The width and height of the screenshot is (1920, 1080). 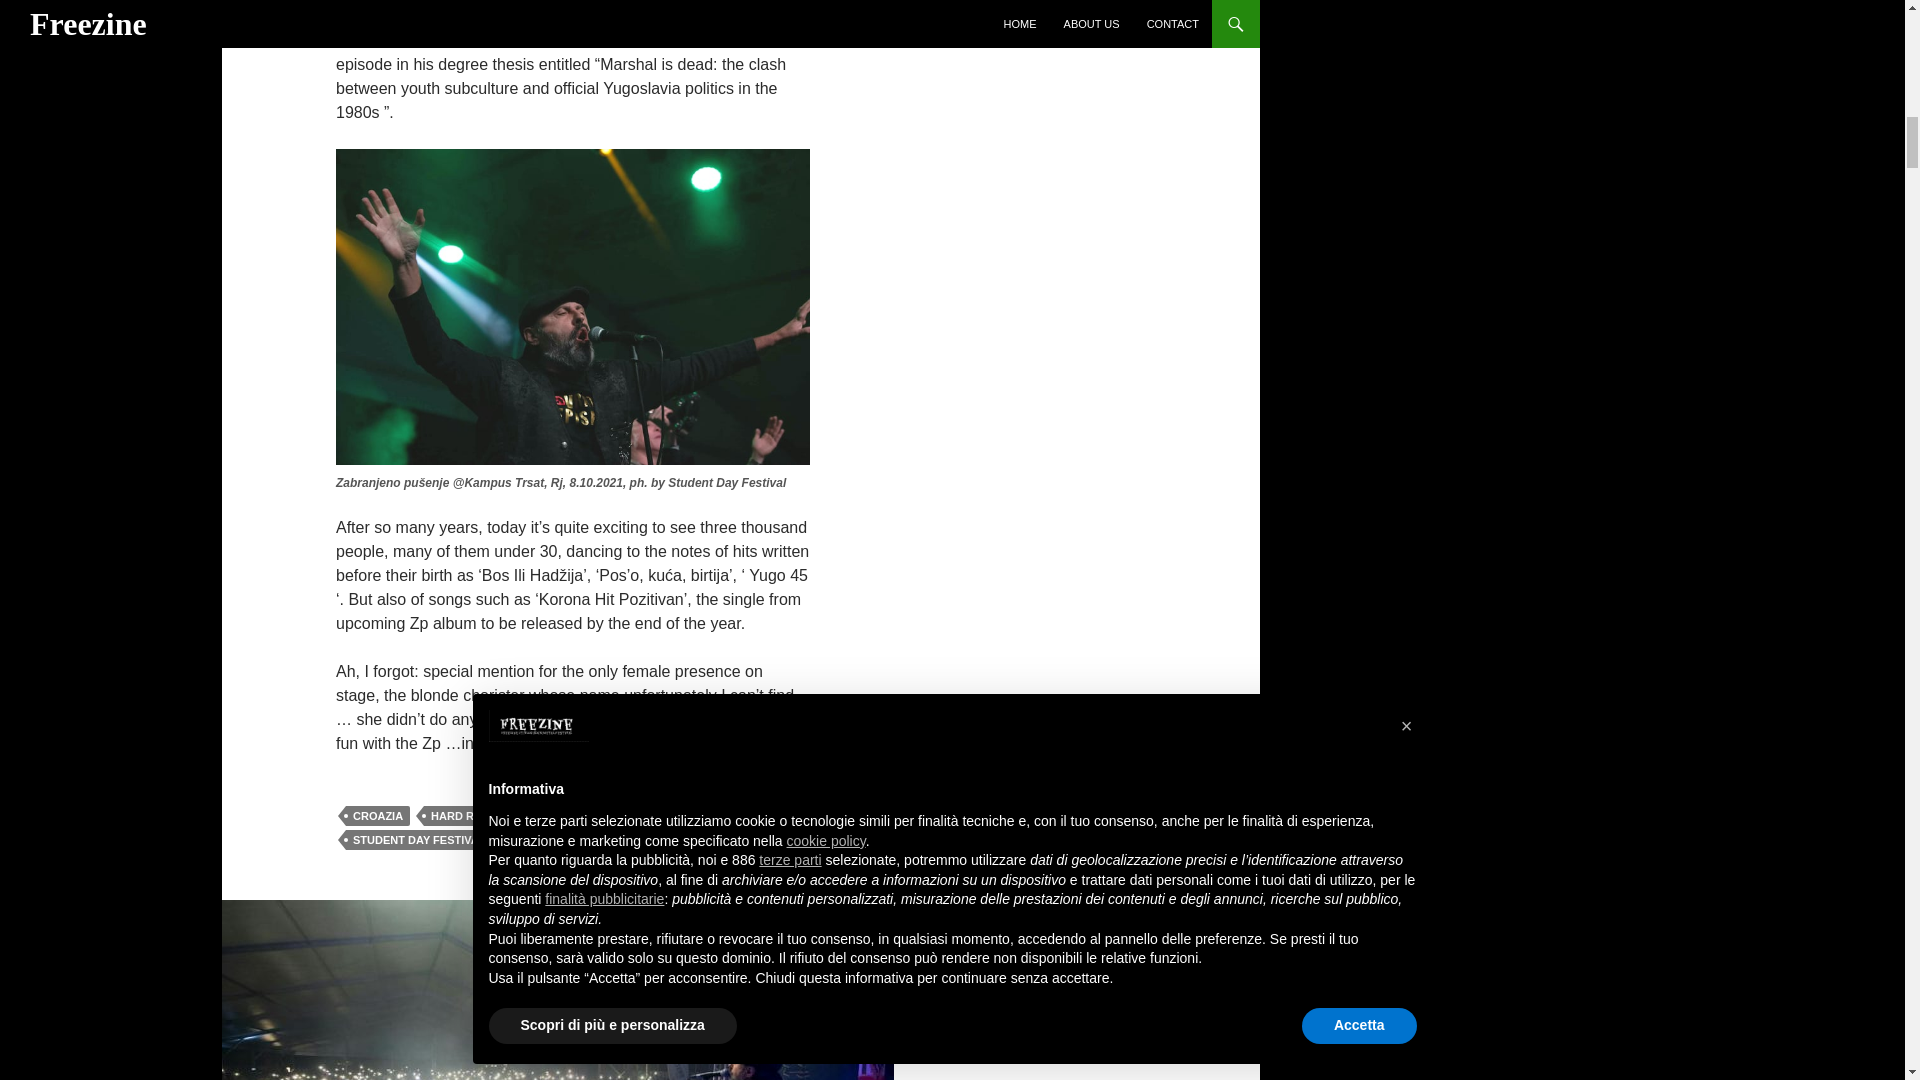 What do you see at coordinates (378, 816) in the screenshot?
I see `CROAZIA` at bounding box center [378, 816].